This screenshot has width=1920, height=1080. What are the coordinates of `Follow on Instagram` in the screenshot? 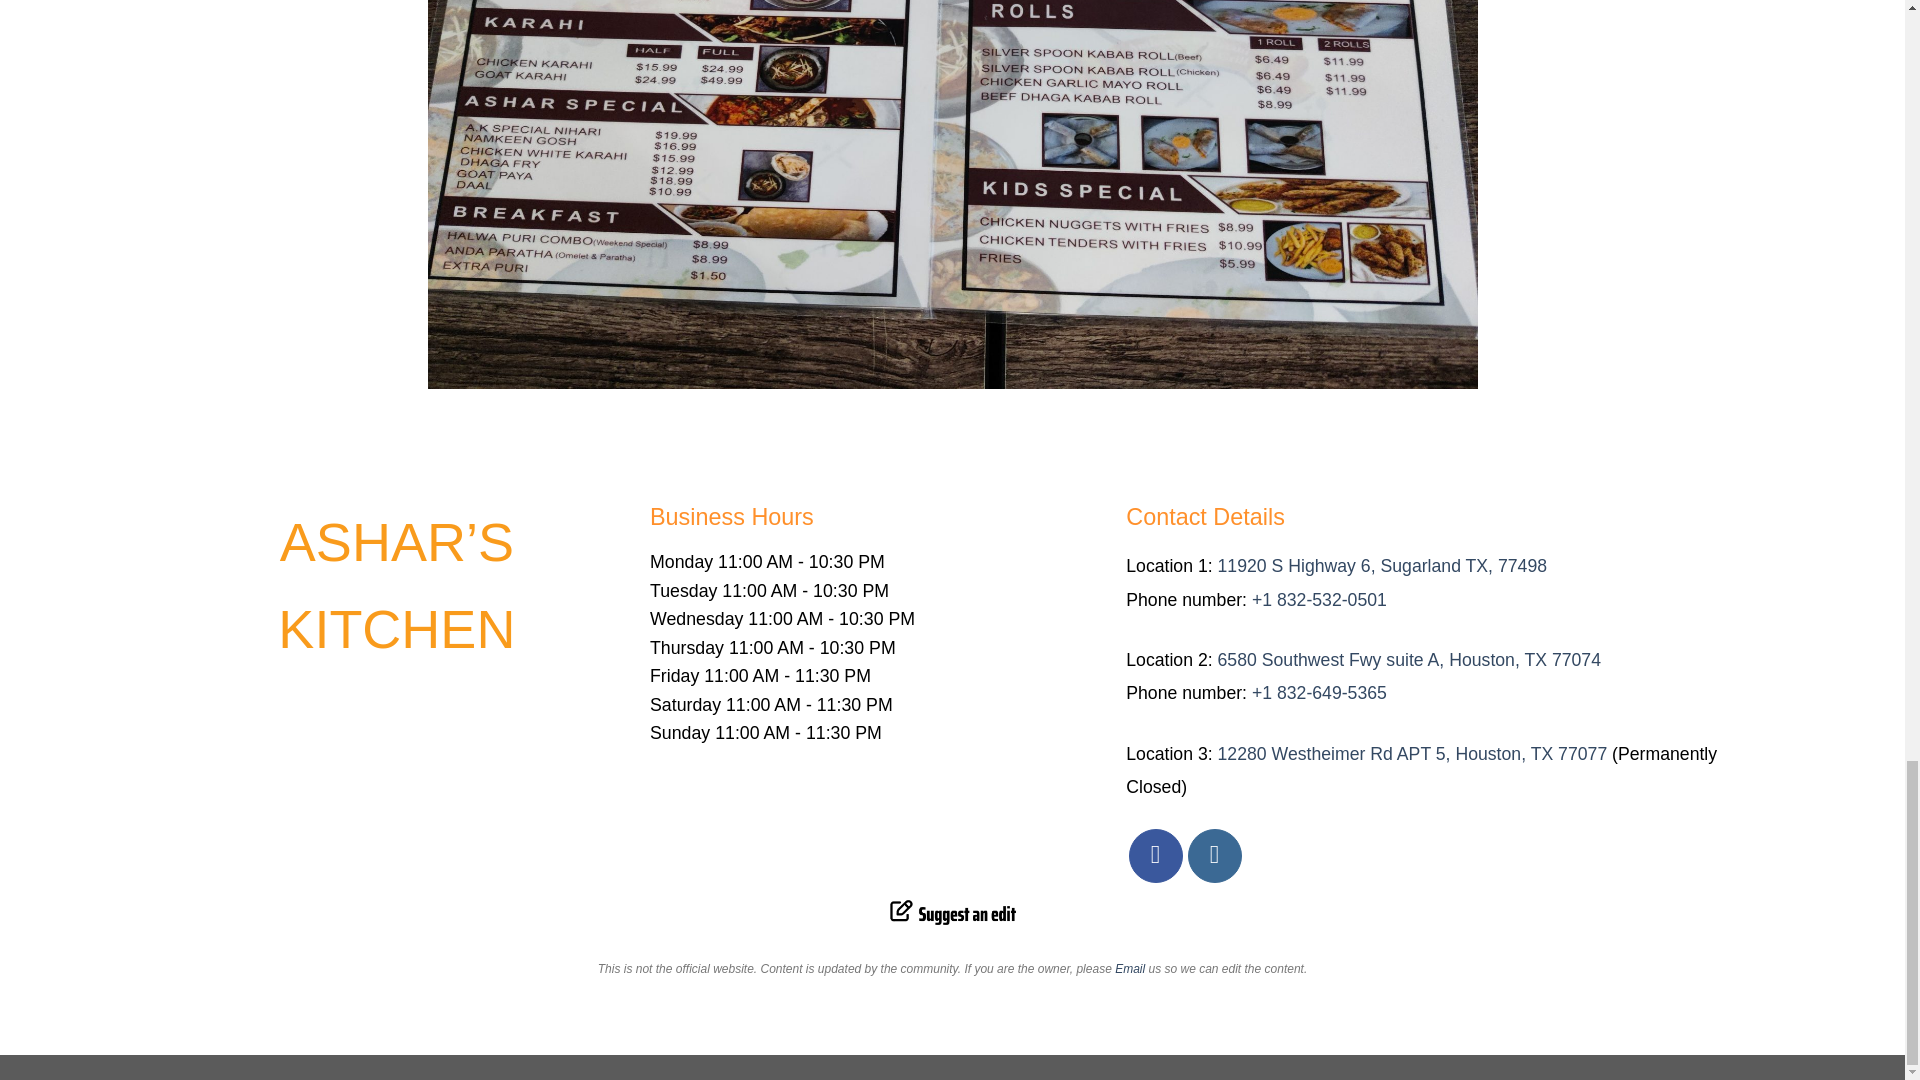 It's located at (1215, 856).